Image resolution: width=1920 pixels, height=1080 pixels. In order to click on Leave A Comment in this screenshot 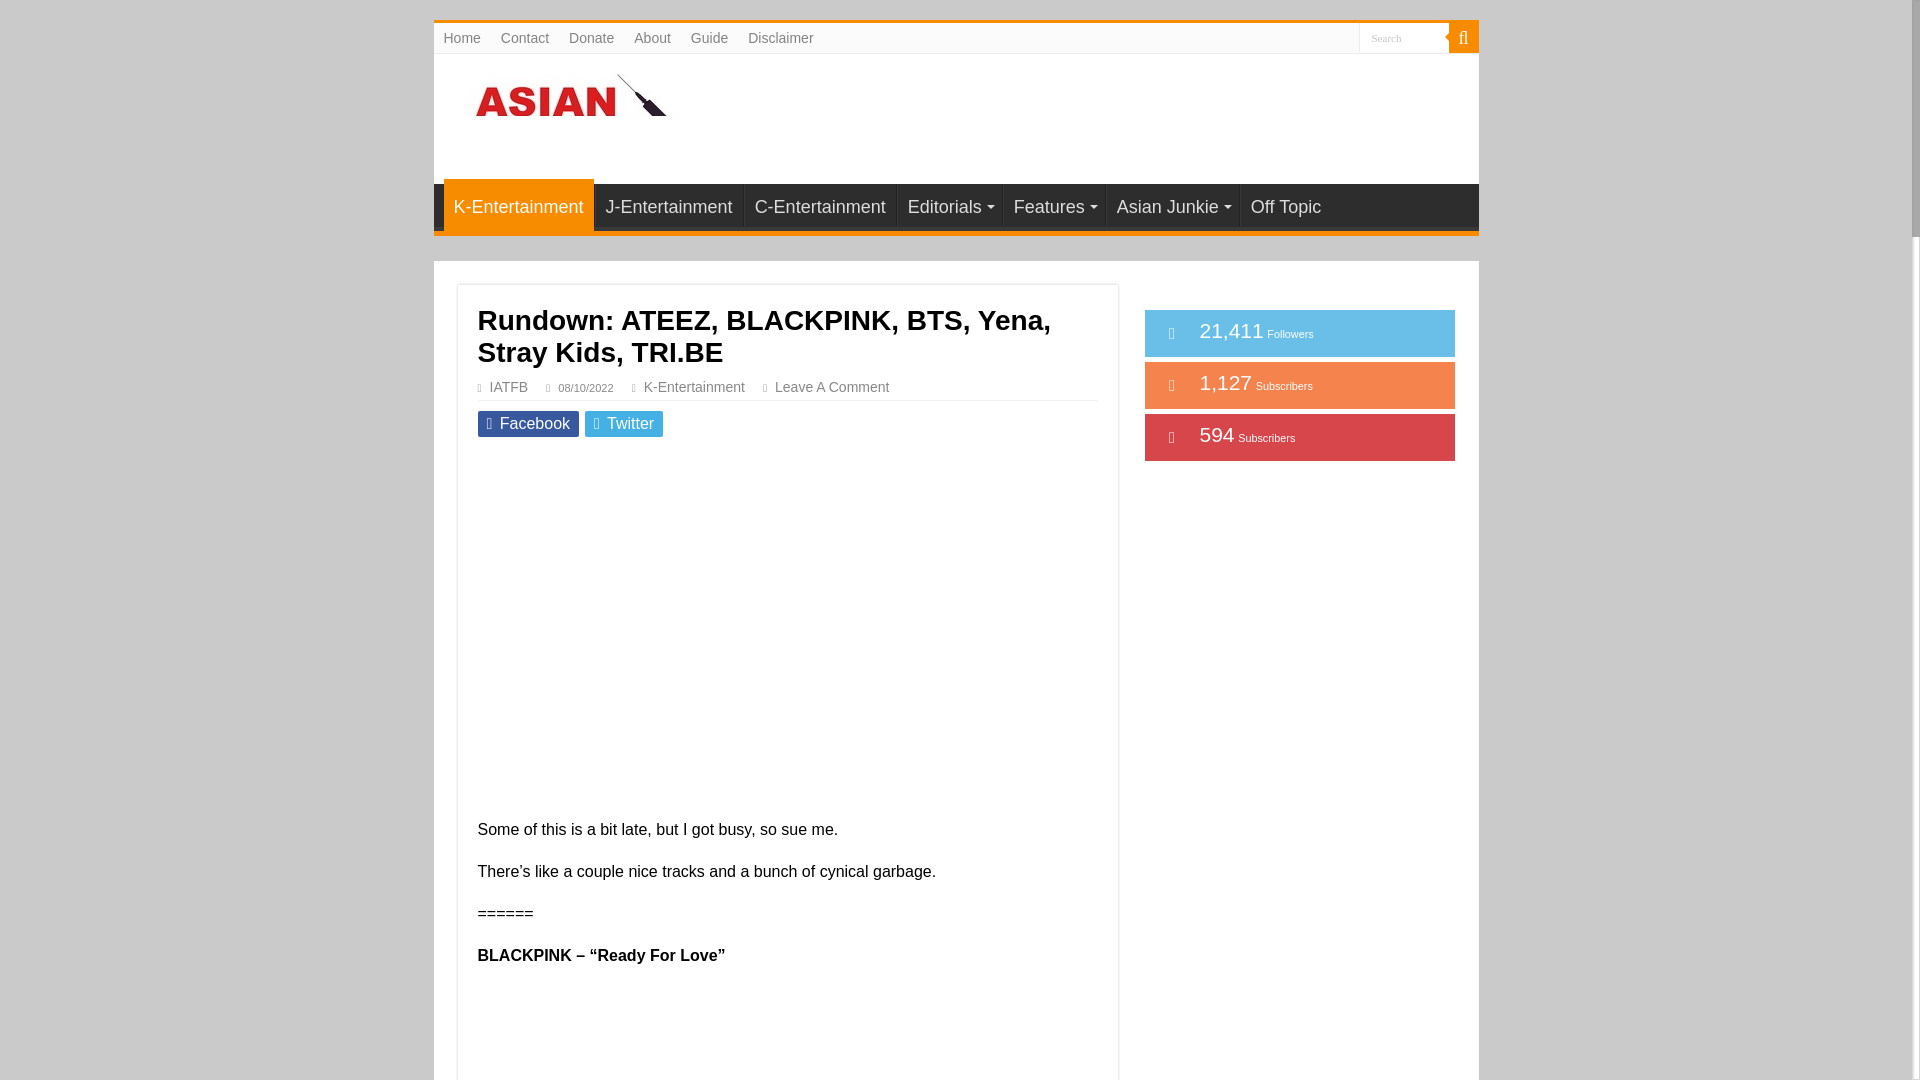, I will do `click(840, 387)`.